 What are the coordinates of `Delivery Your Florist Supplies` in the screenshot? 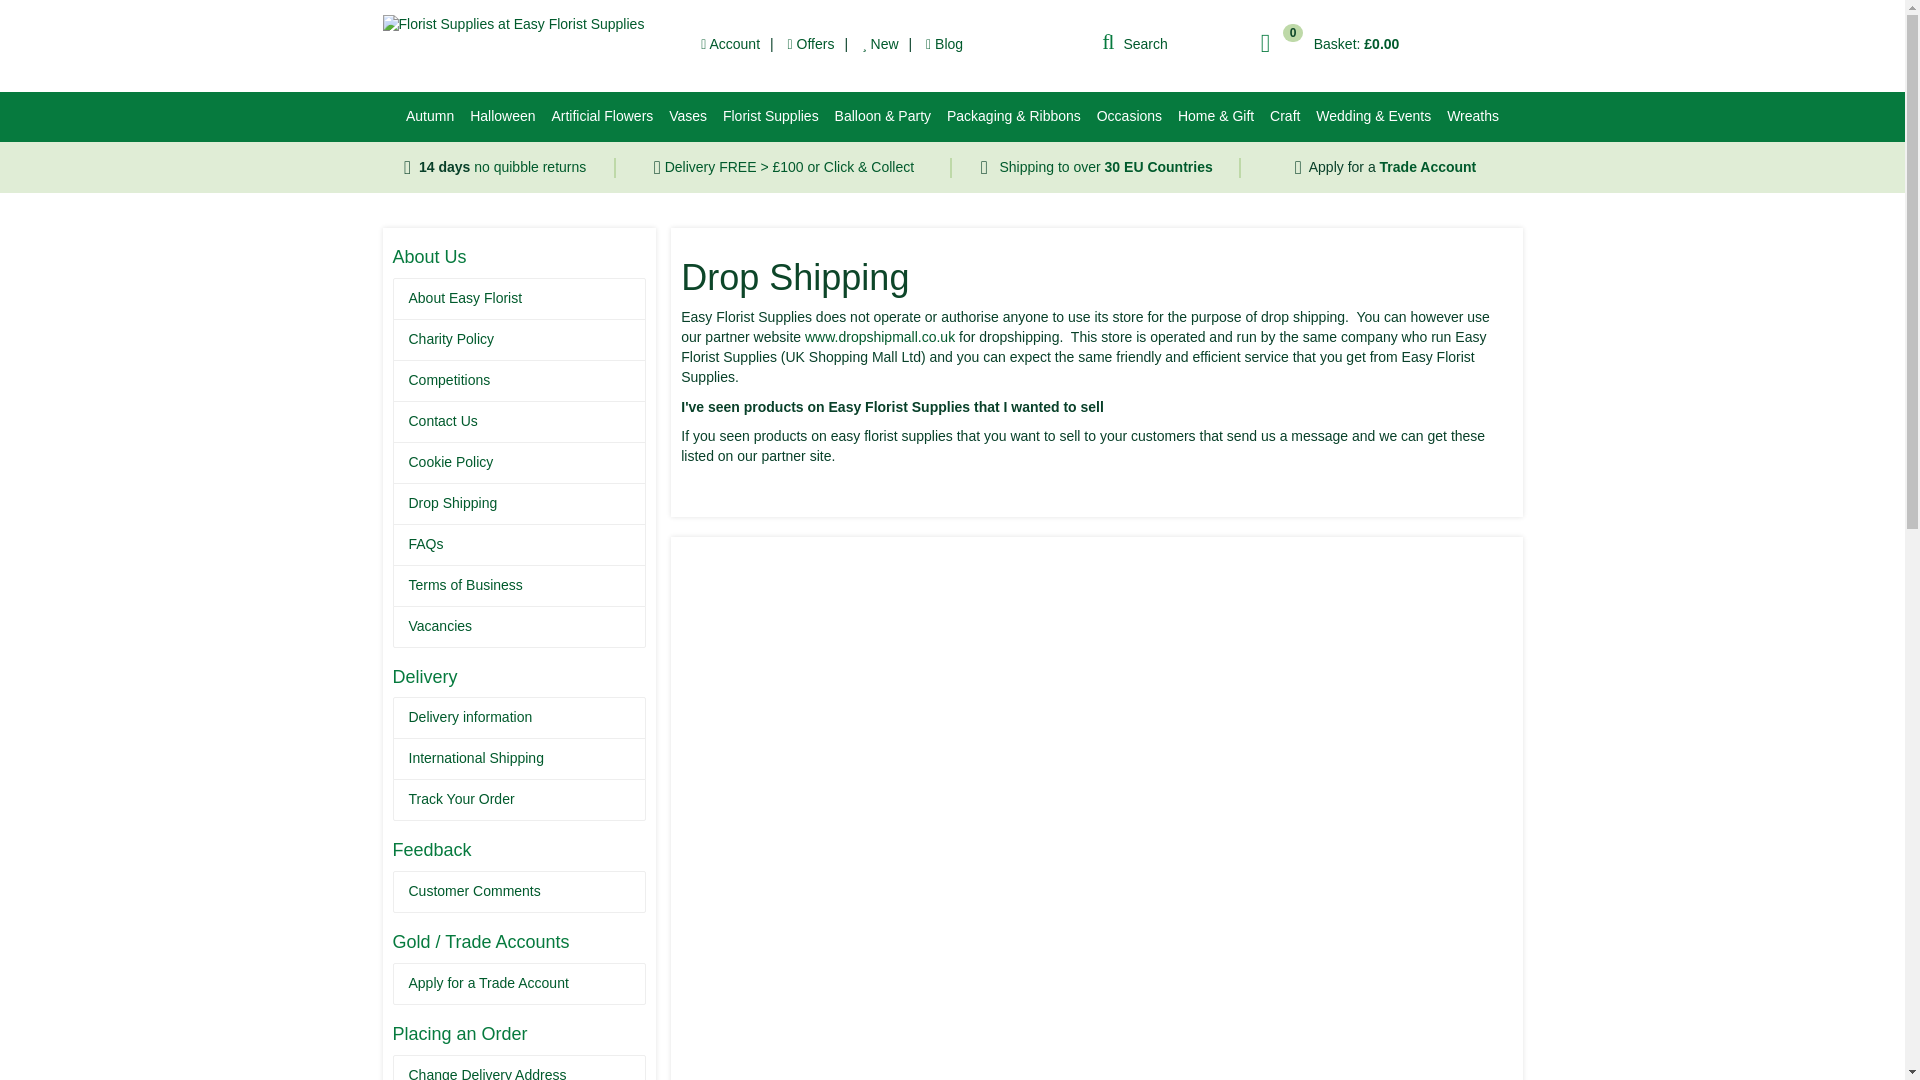 It's located at (788, 166).